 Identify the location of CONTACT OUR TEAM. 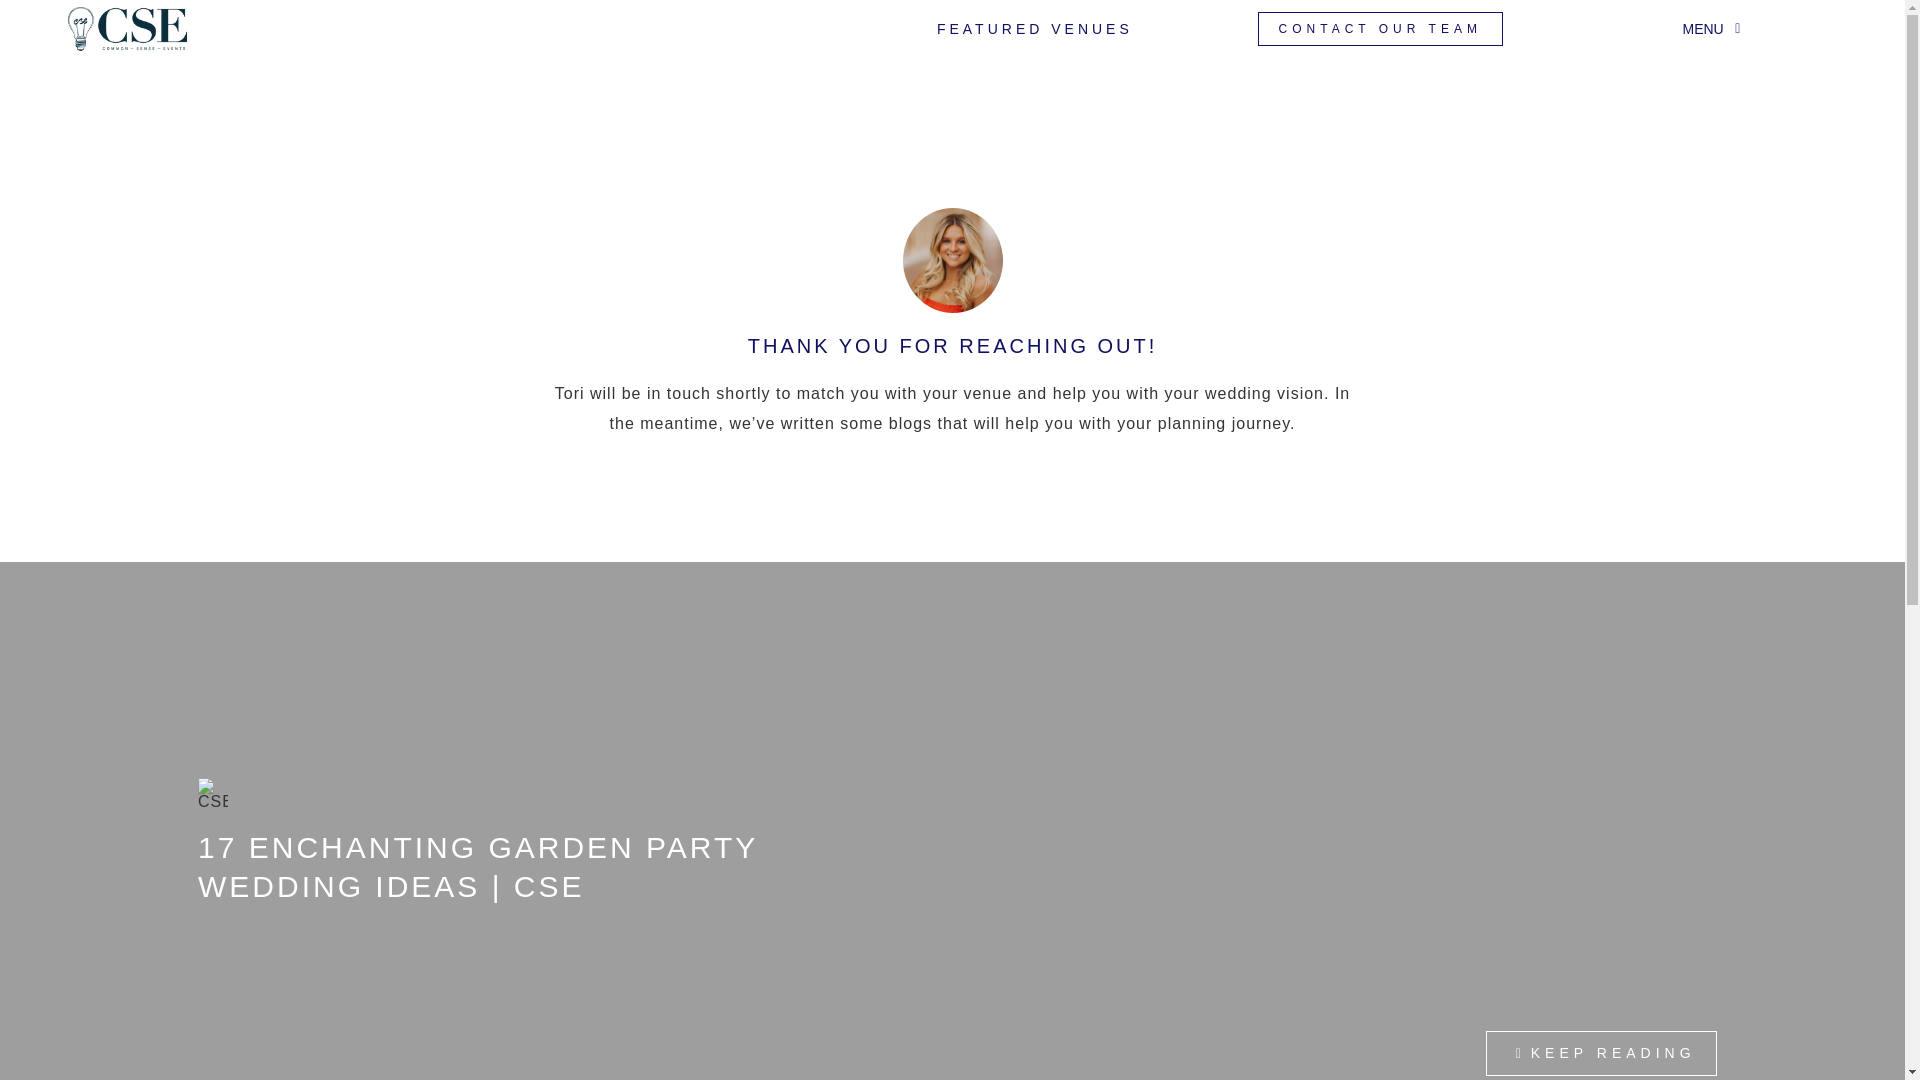
(1380, 28).